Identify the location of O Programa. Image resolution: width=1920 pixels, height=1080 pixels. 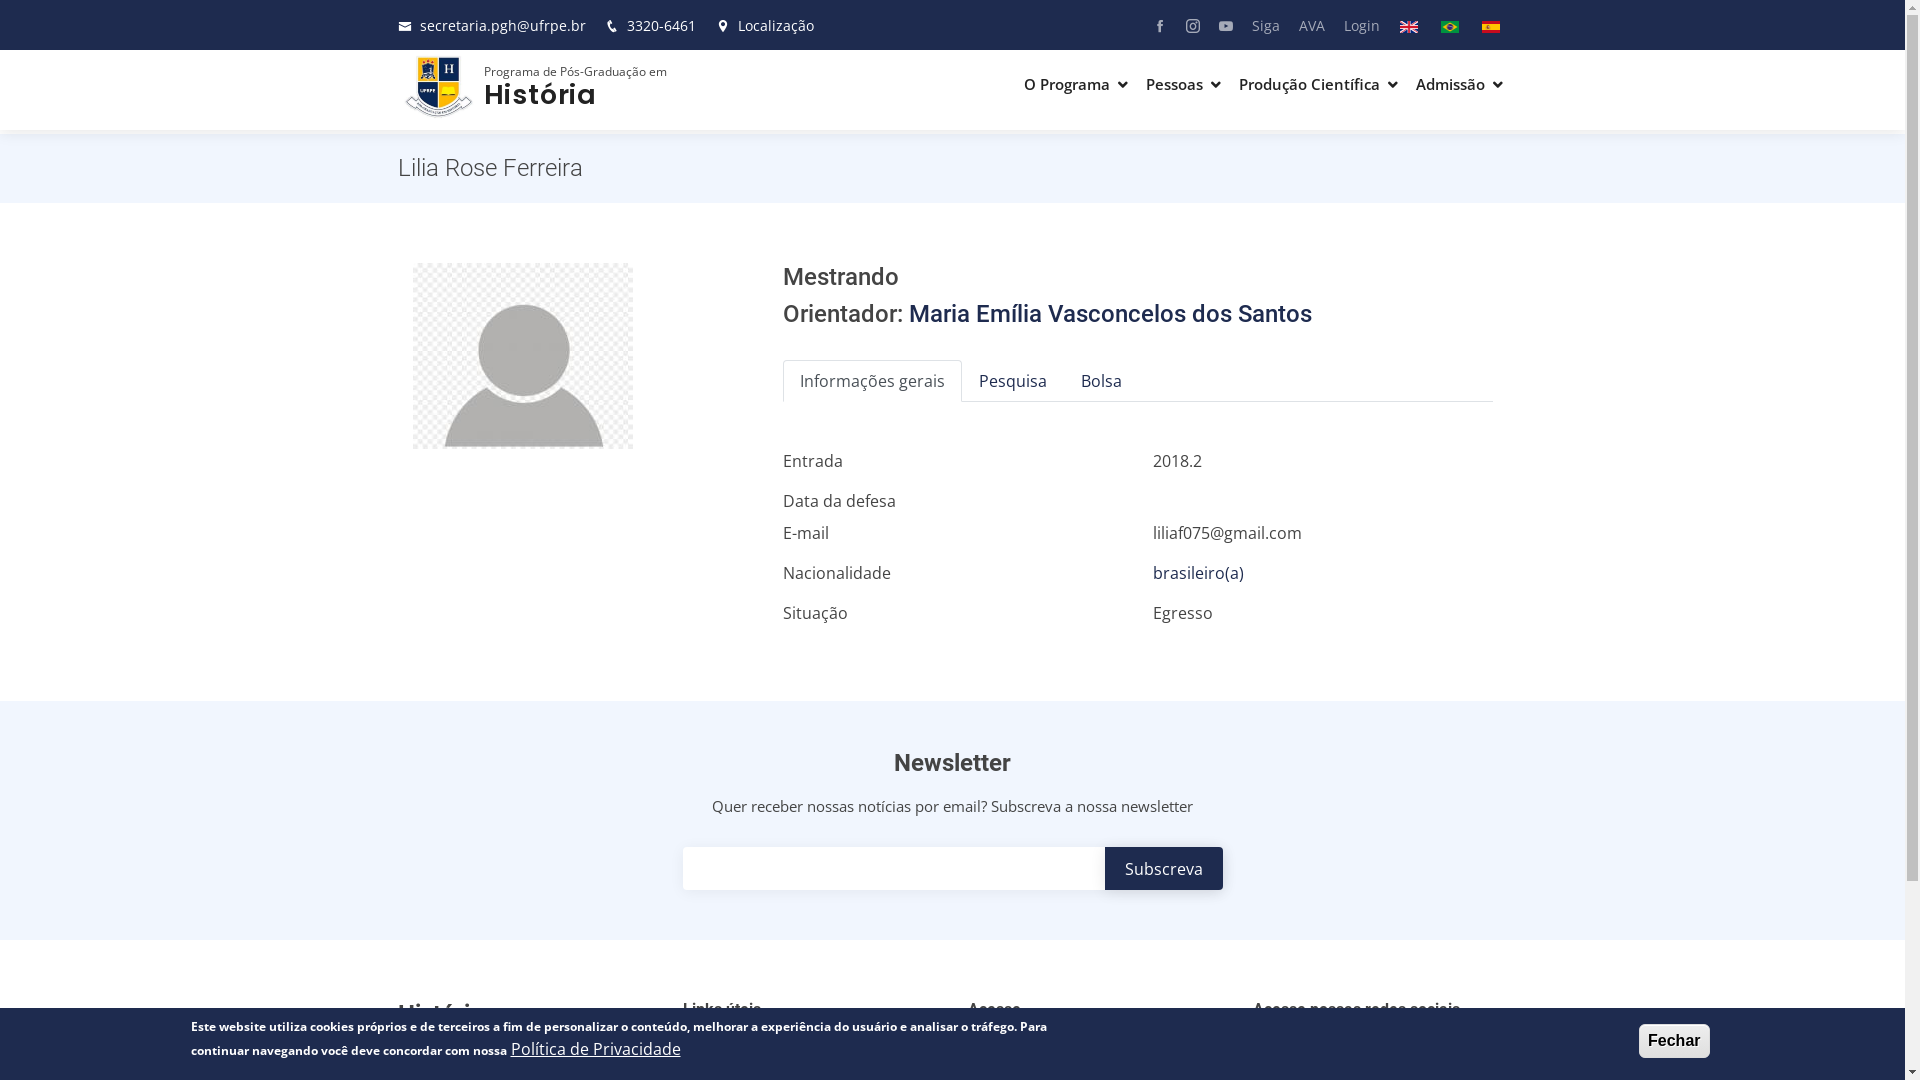
(1076, 85).